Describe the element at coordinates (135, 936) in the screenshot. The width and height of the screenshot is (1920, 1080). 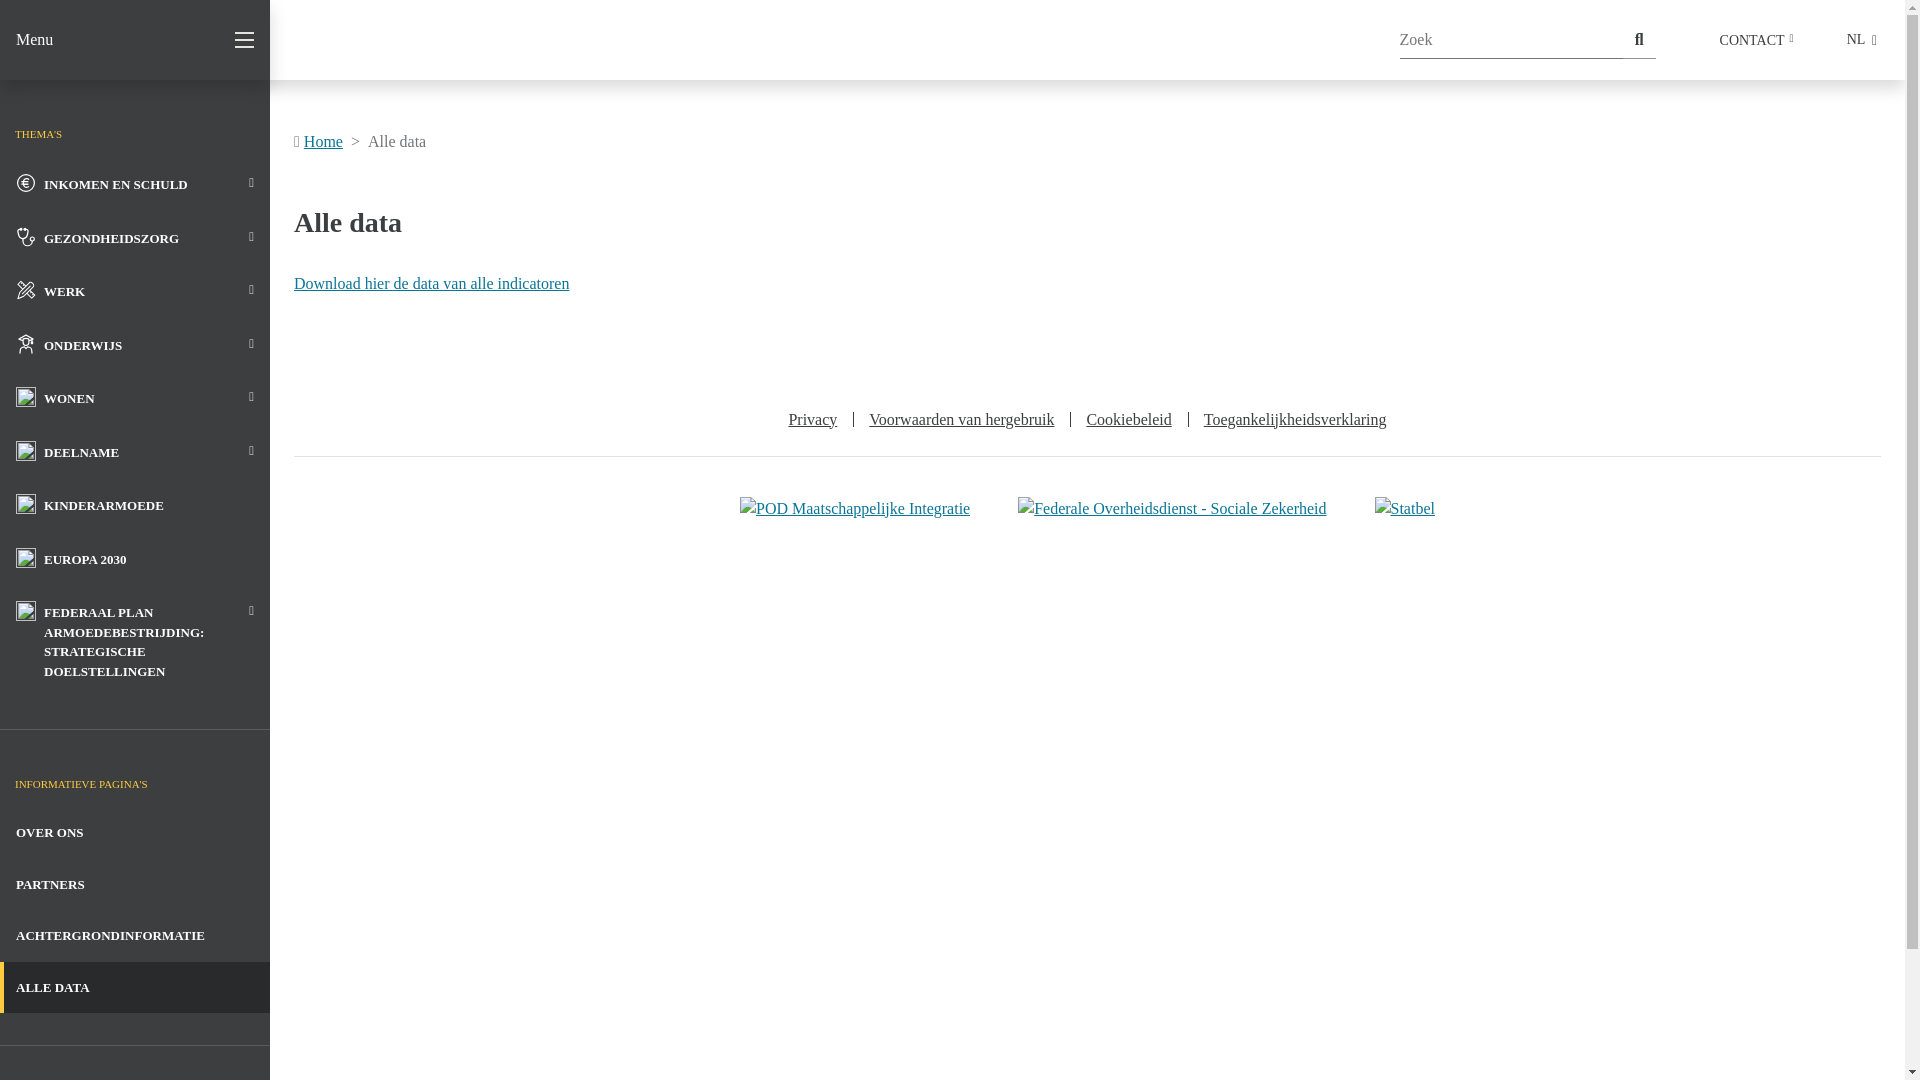
I see `ACHTERGRONDINFORMATIE` at that location.